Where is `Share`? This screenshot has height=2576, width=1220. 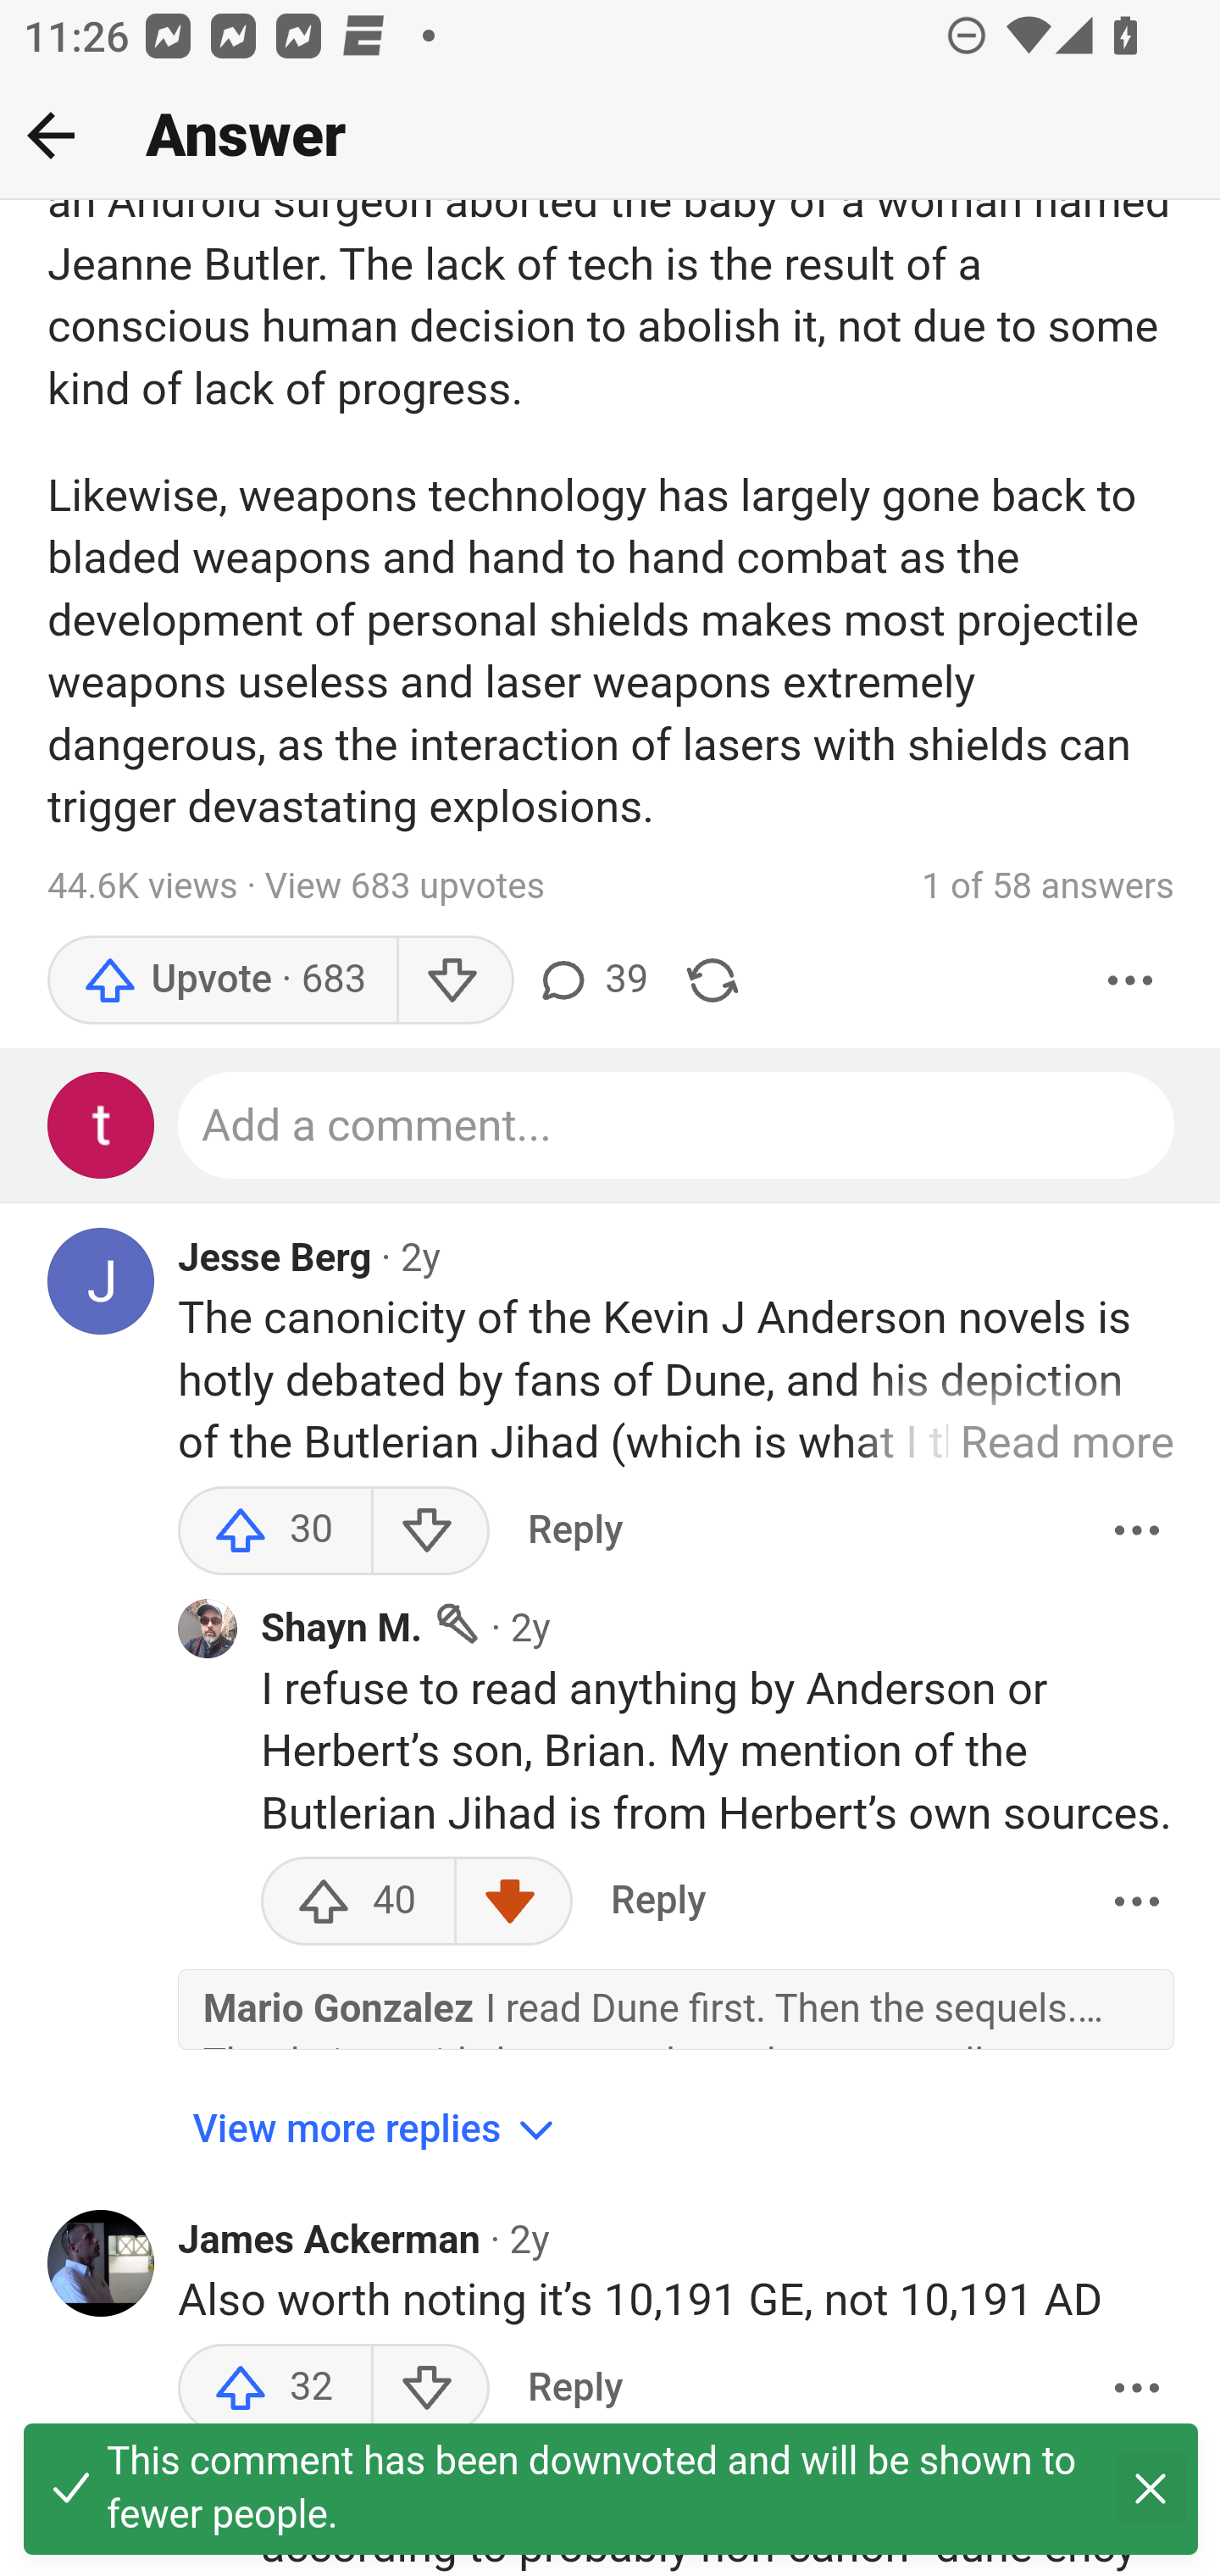
Share is located at coordinates (713, 981).